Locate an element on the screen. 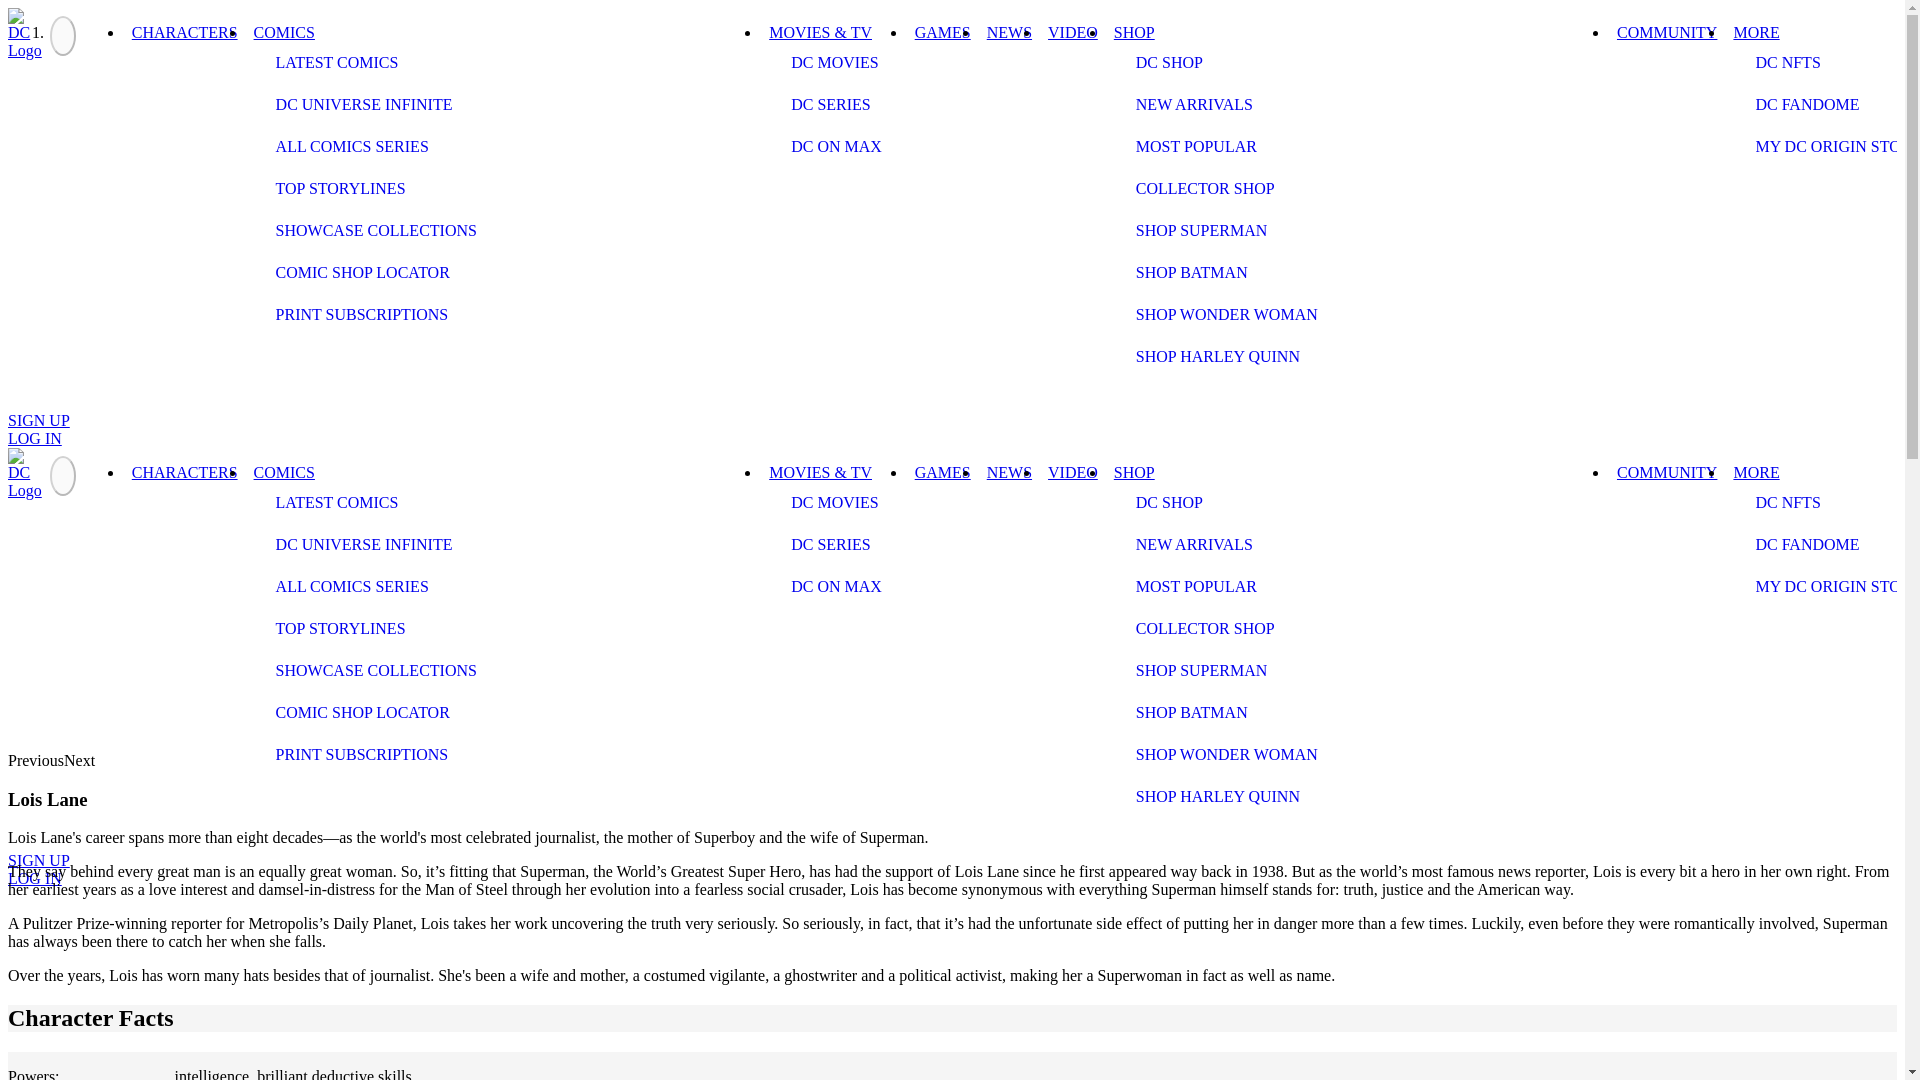 The width and height of the screenshot is (1920, 1080). CHARACTERS is located at coordinates (184, 472).